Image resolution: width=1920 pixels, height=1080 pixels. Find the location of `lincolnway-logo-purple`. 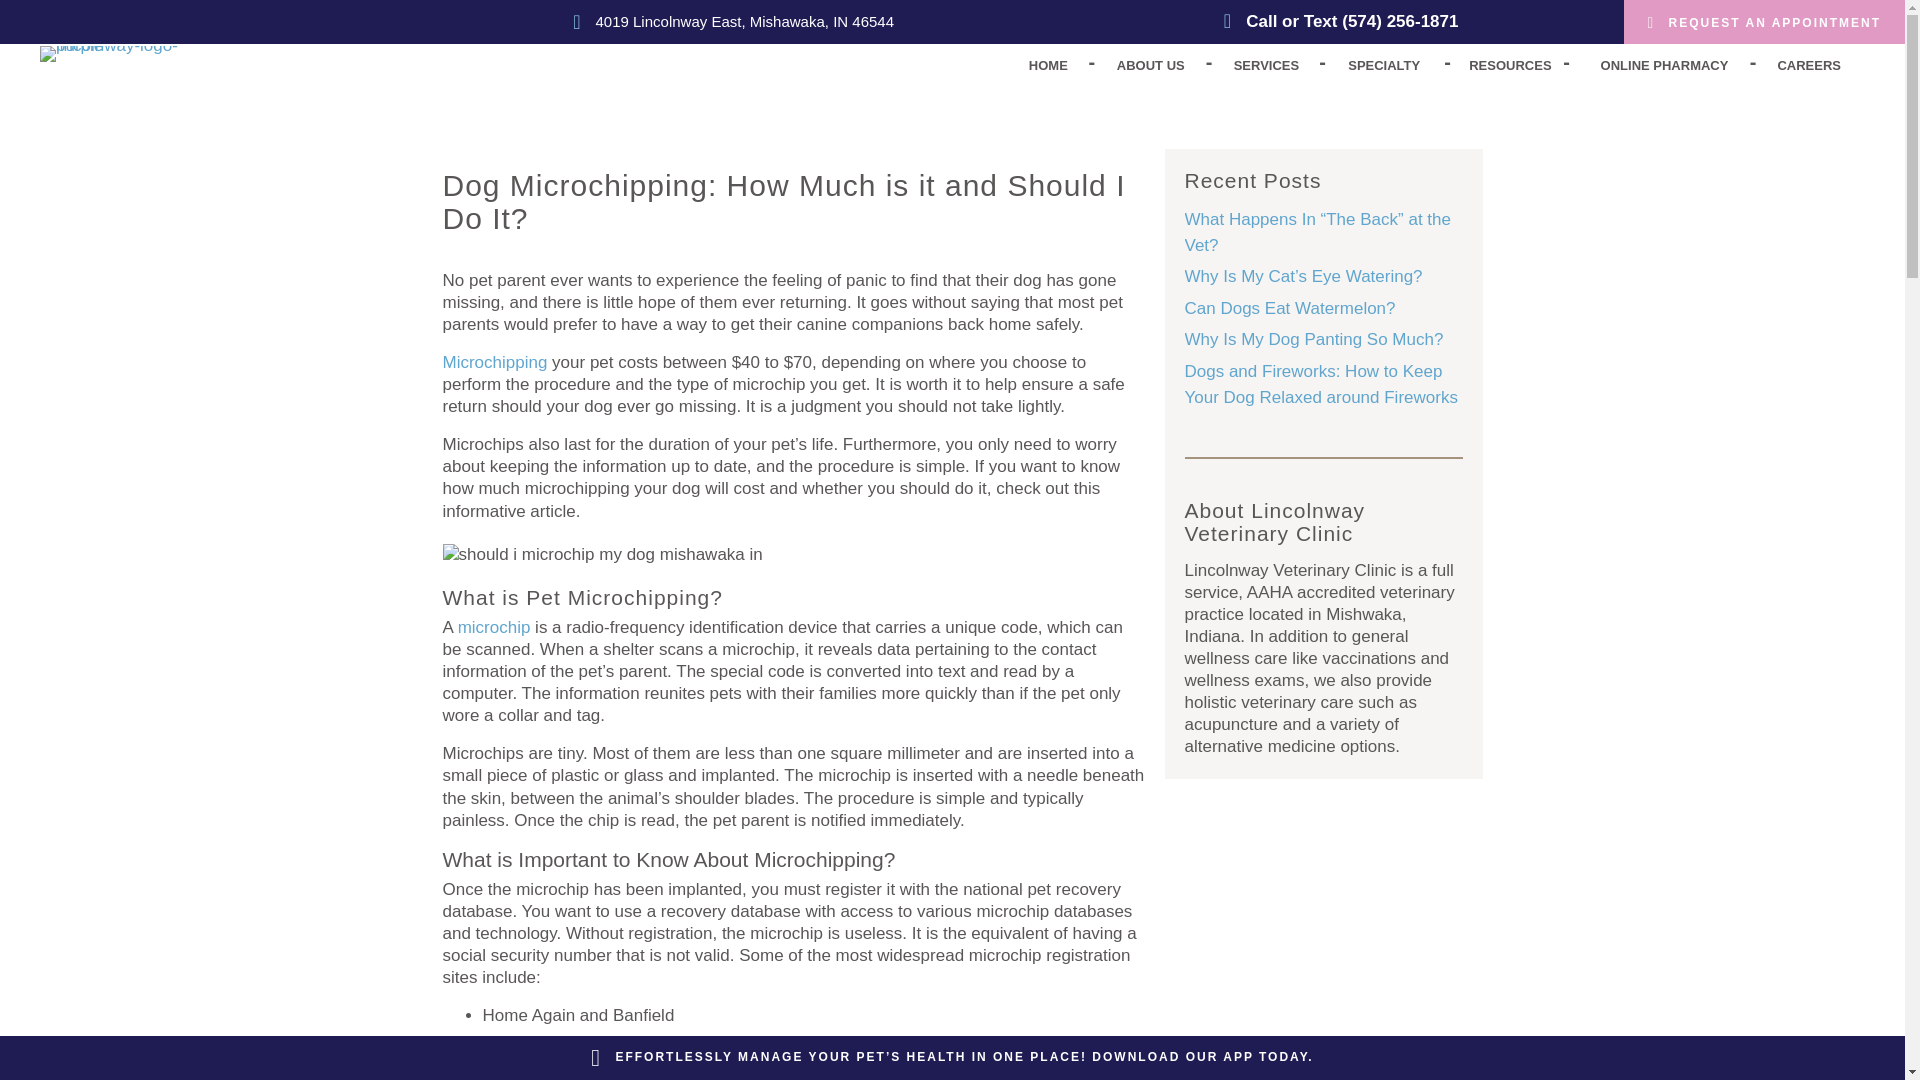

lincolnway-logo-purple is located at coordinates (120, 54).